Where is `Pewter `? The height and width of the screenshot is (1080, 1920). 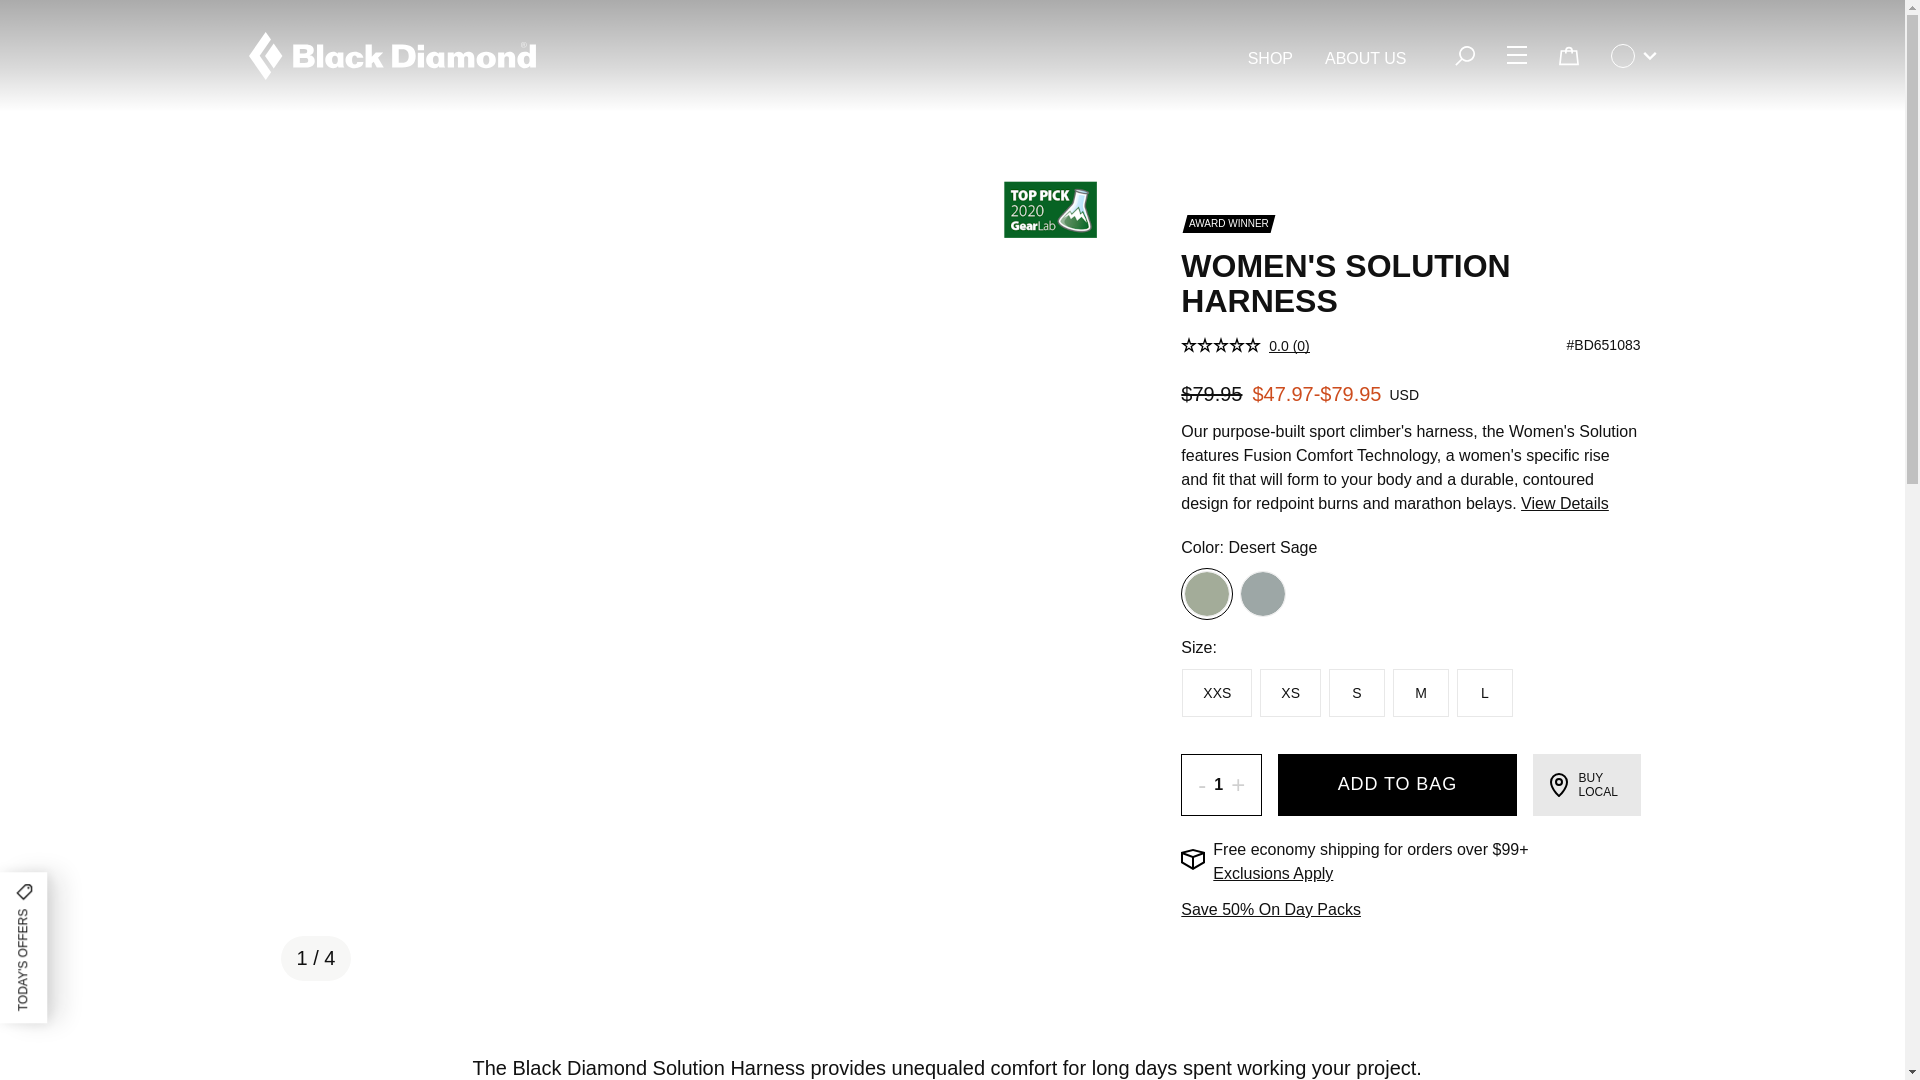
Pewter  is located at coordinates (1262, 594).